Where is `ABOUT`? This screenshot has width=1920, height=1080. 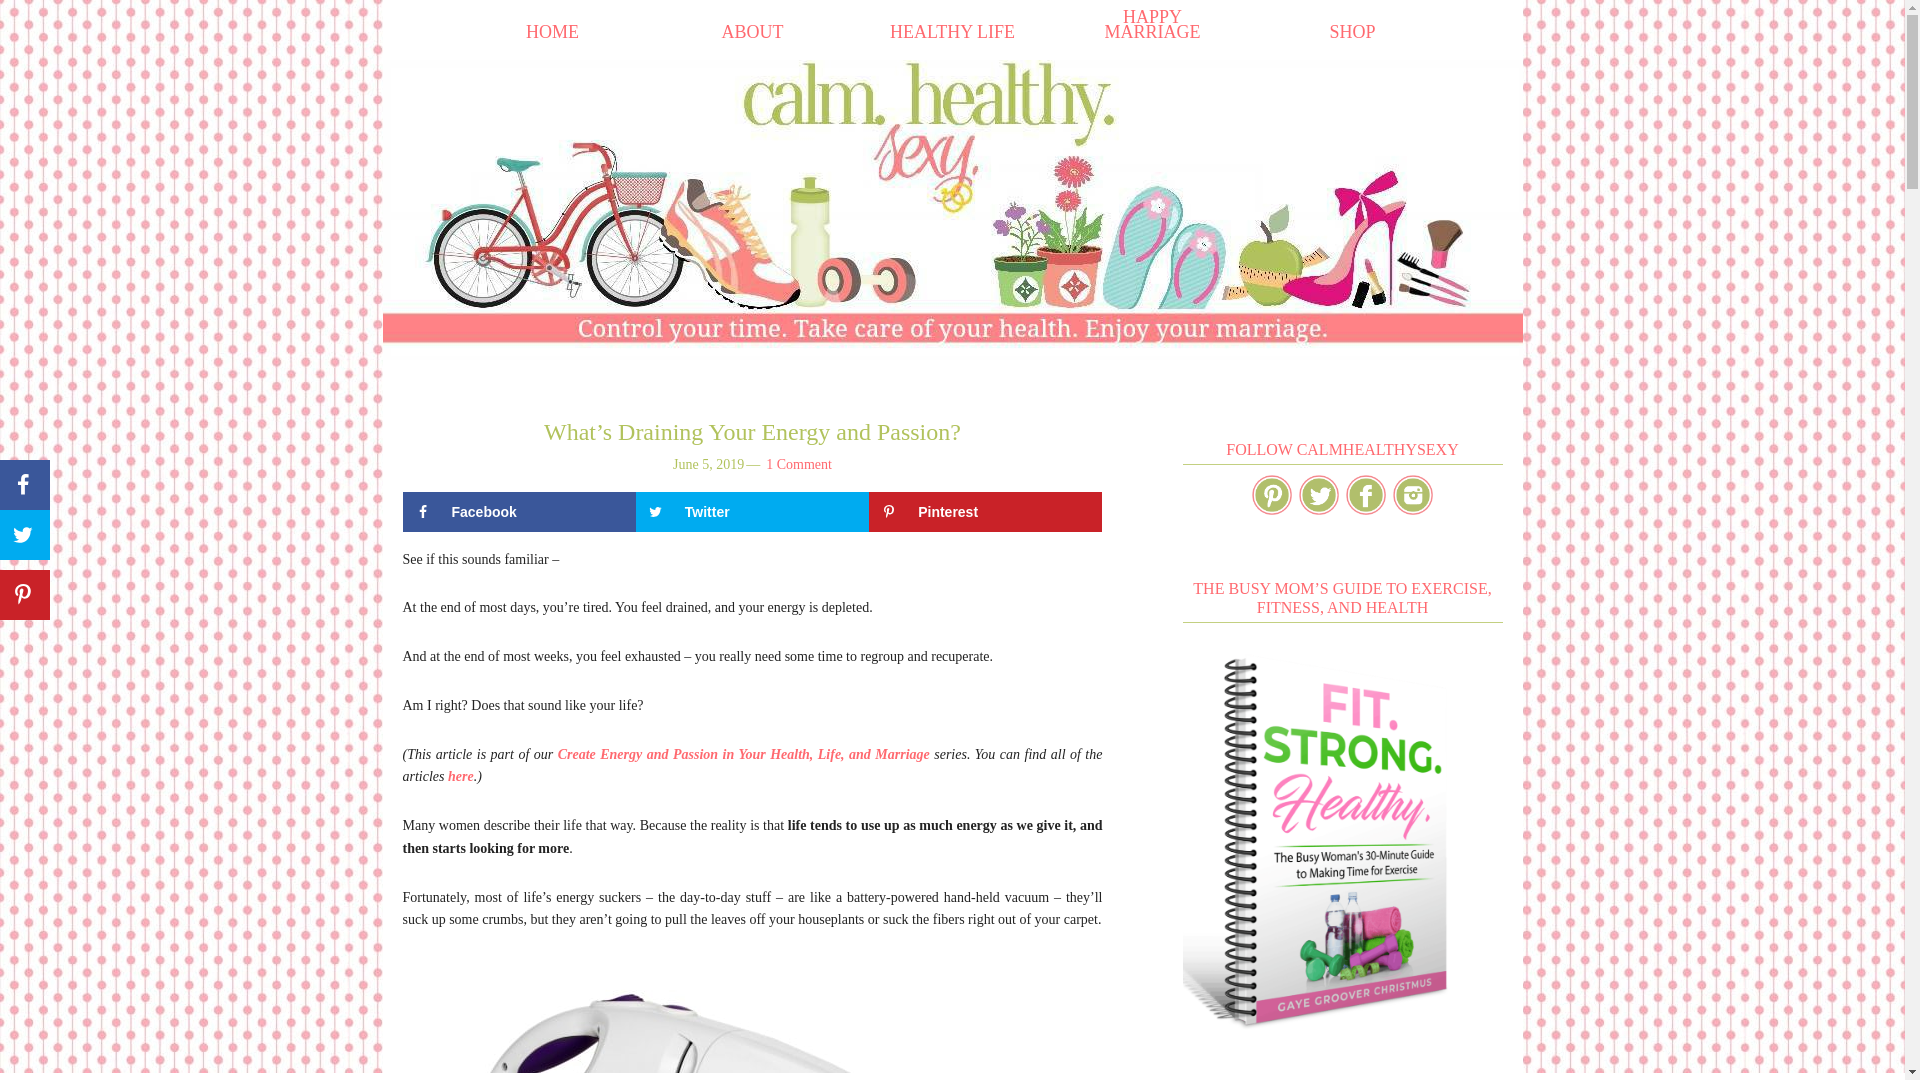 ABOUT is located at coordinates (752, 32).